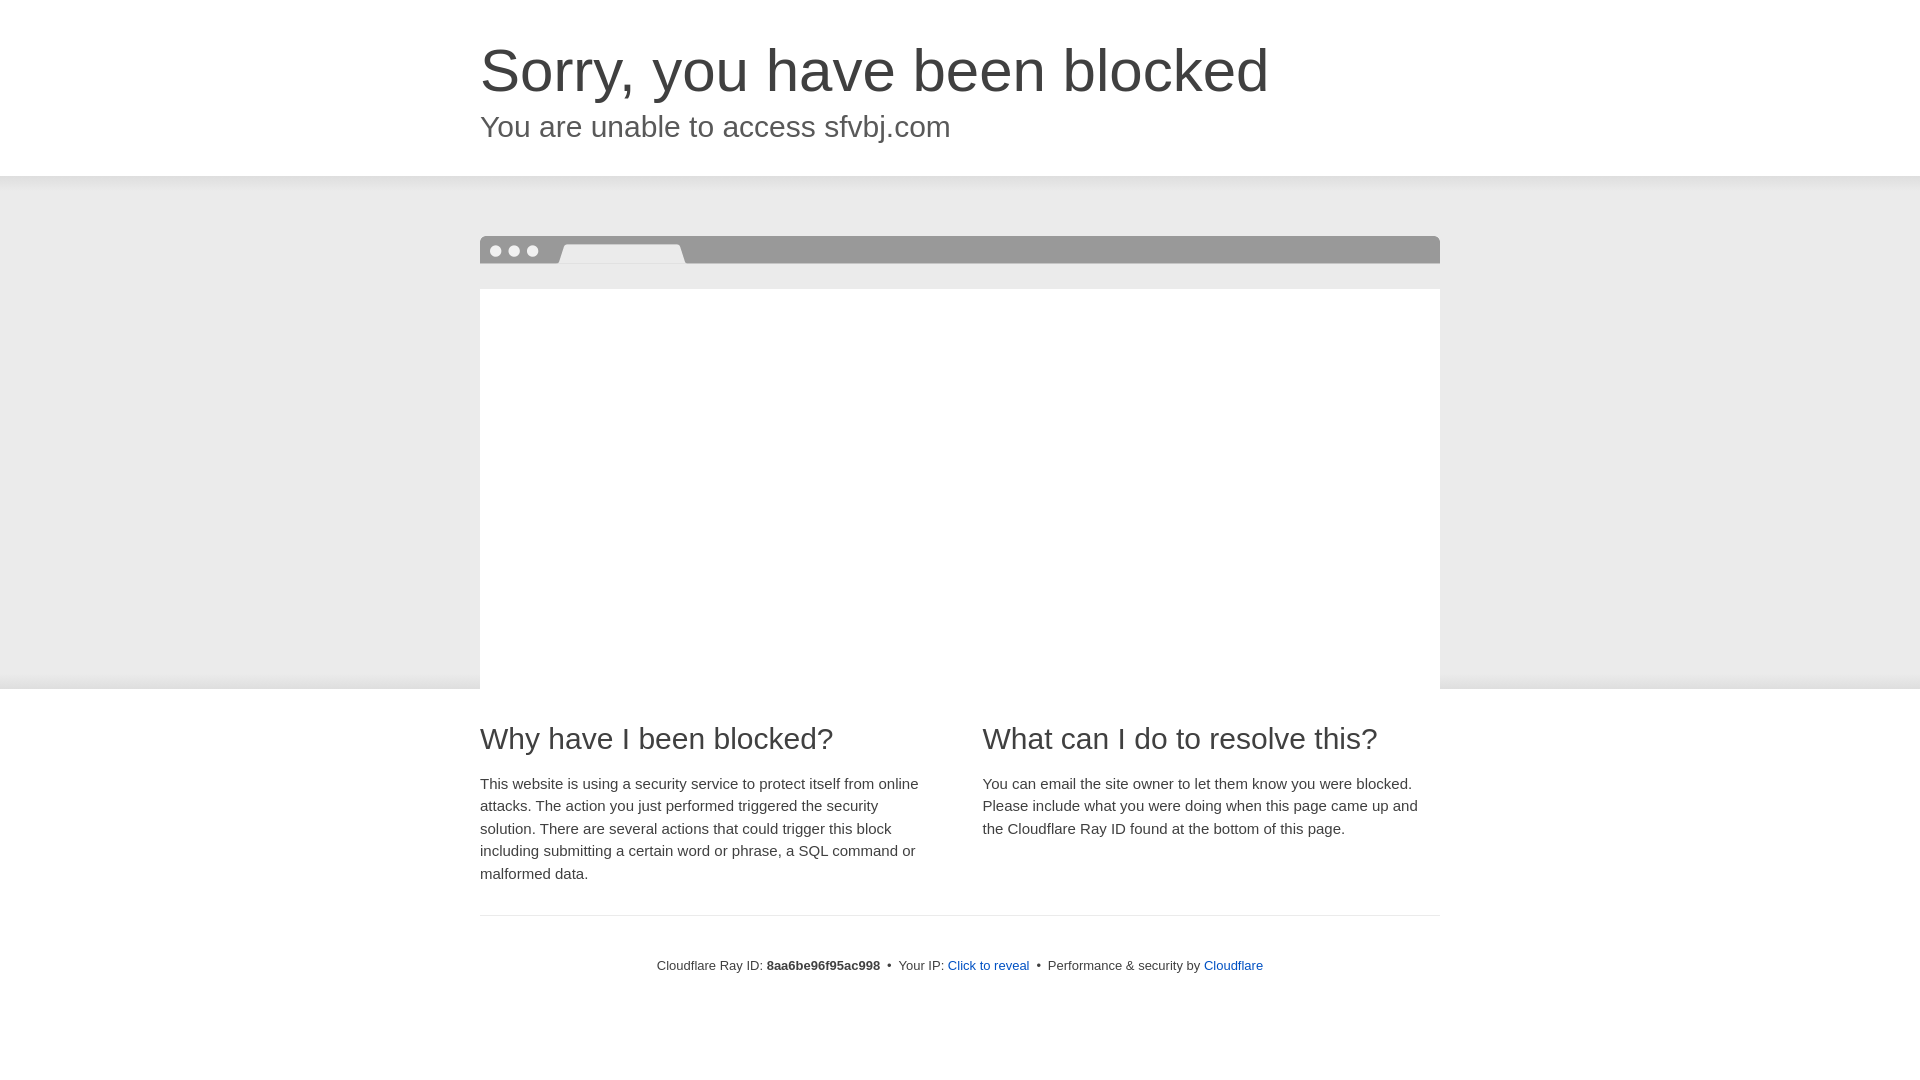 The image size is (1920, 1080). I want to click on Cloudflare, so click(1233, 965).